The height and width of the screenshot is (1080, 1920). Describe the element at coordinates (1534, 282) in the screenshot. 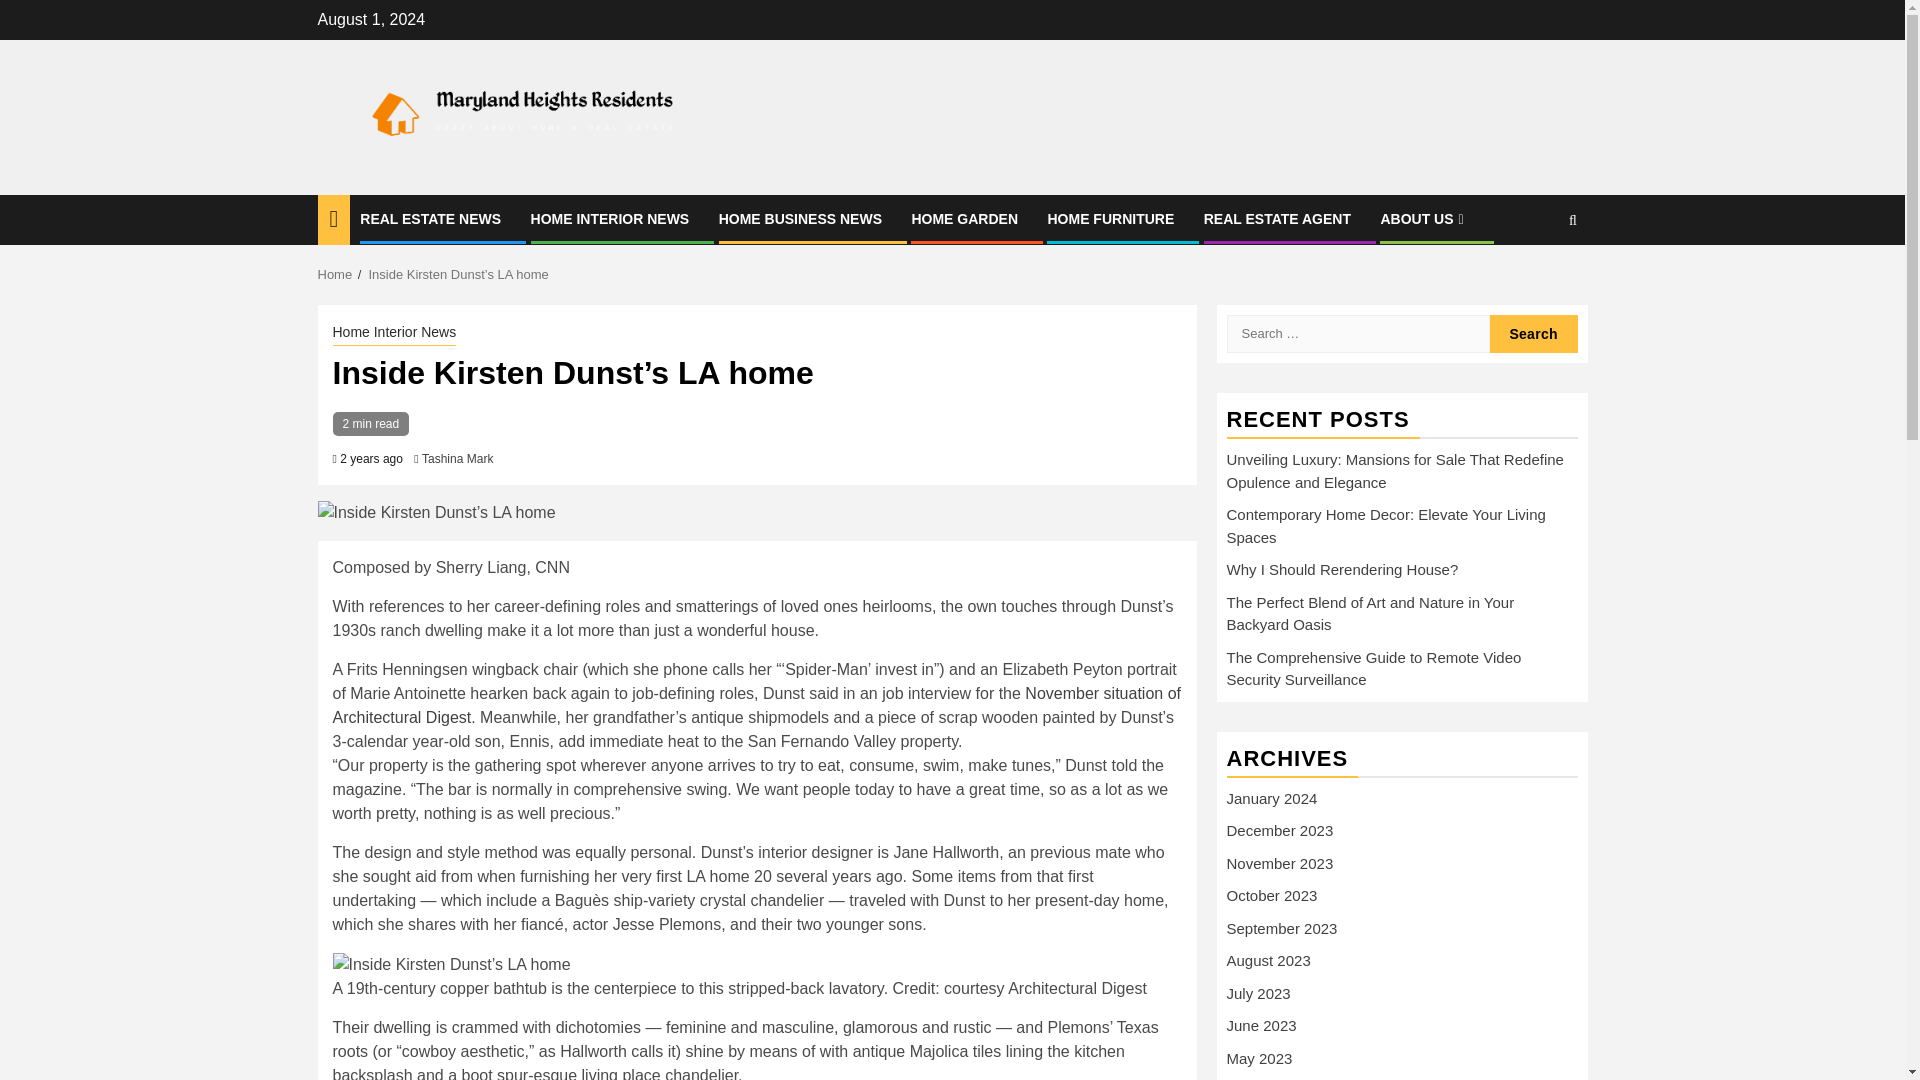

I see `Search` at that location.